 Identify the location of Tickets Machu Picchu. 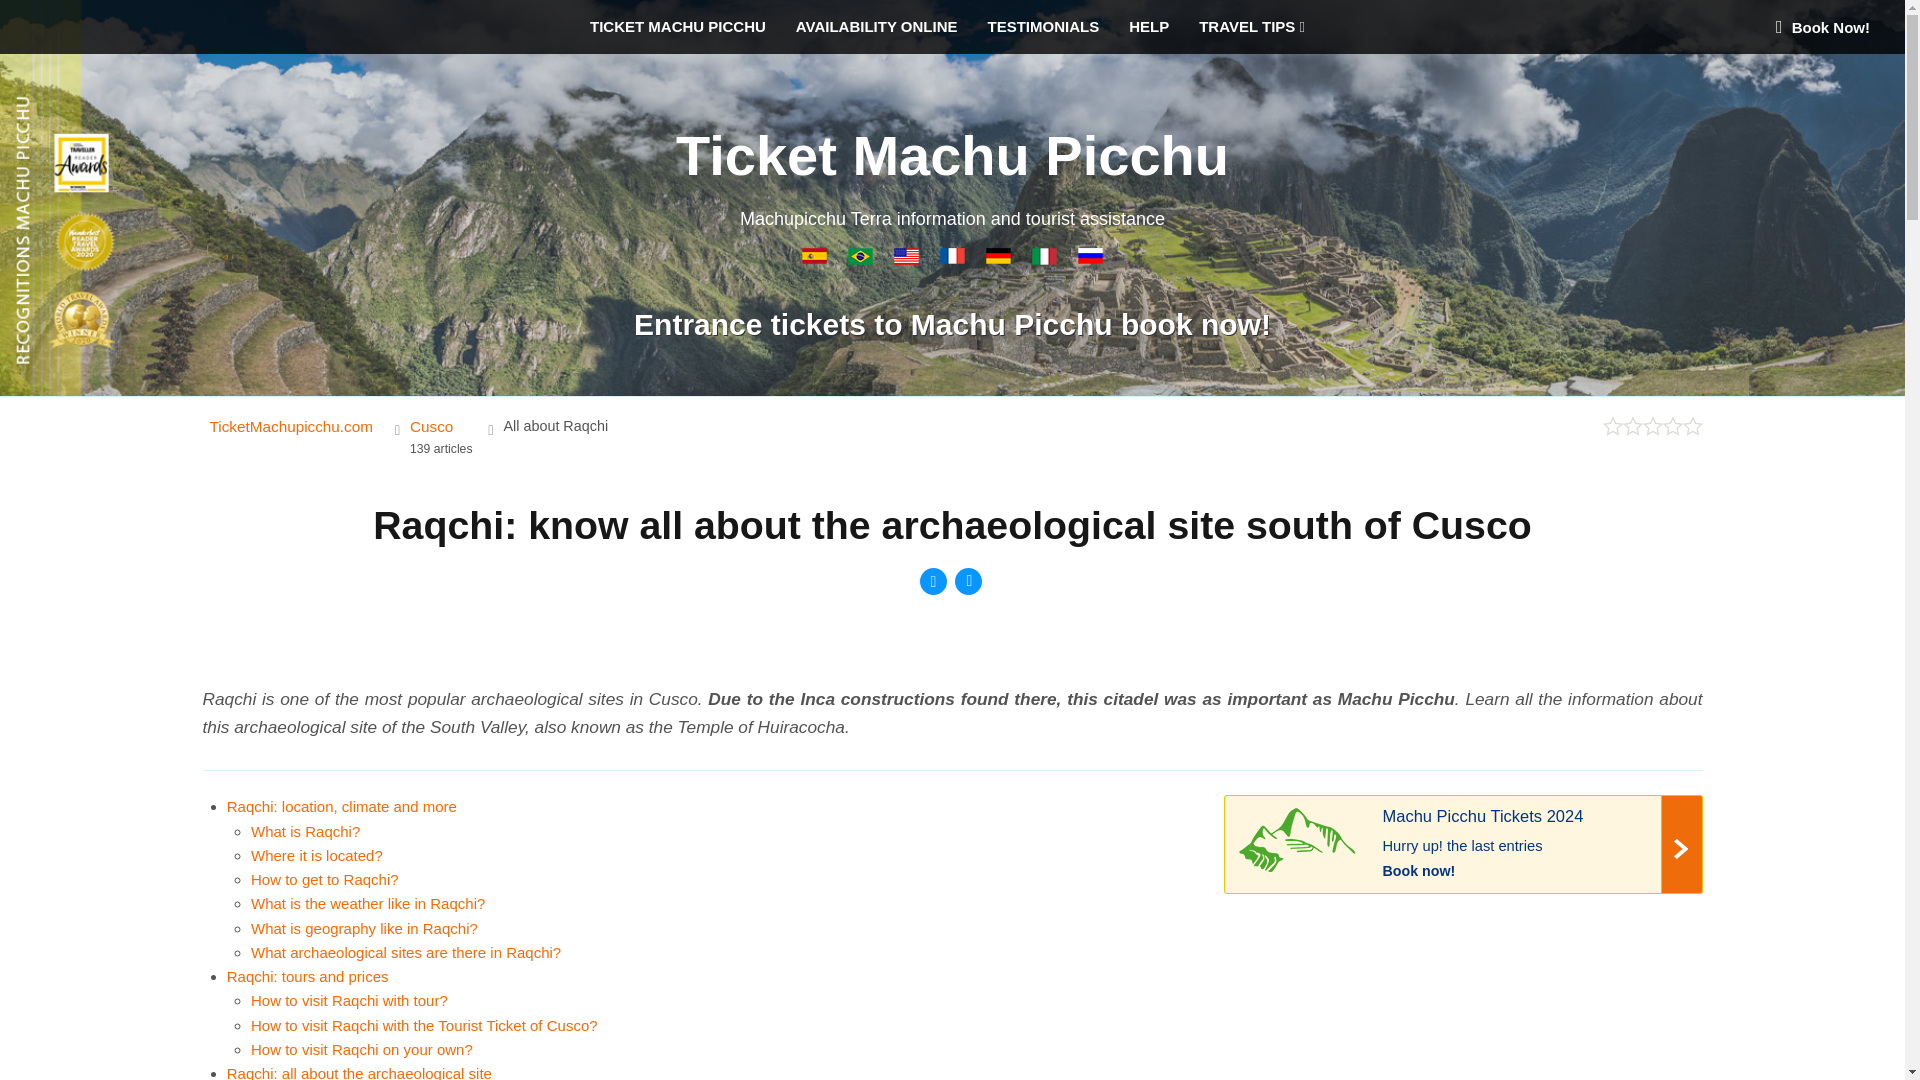
(1000, 258).